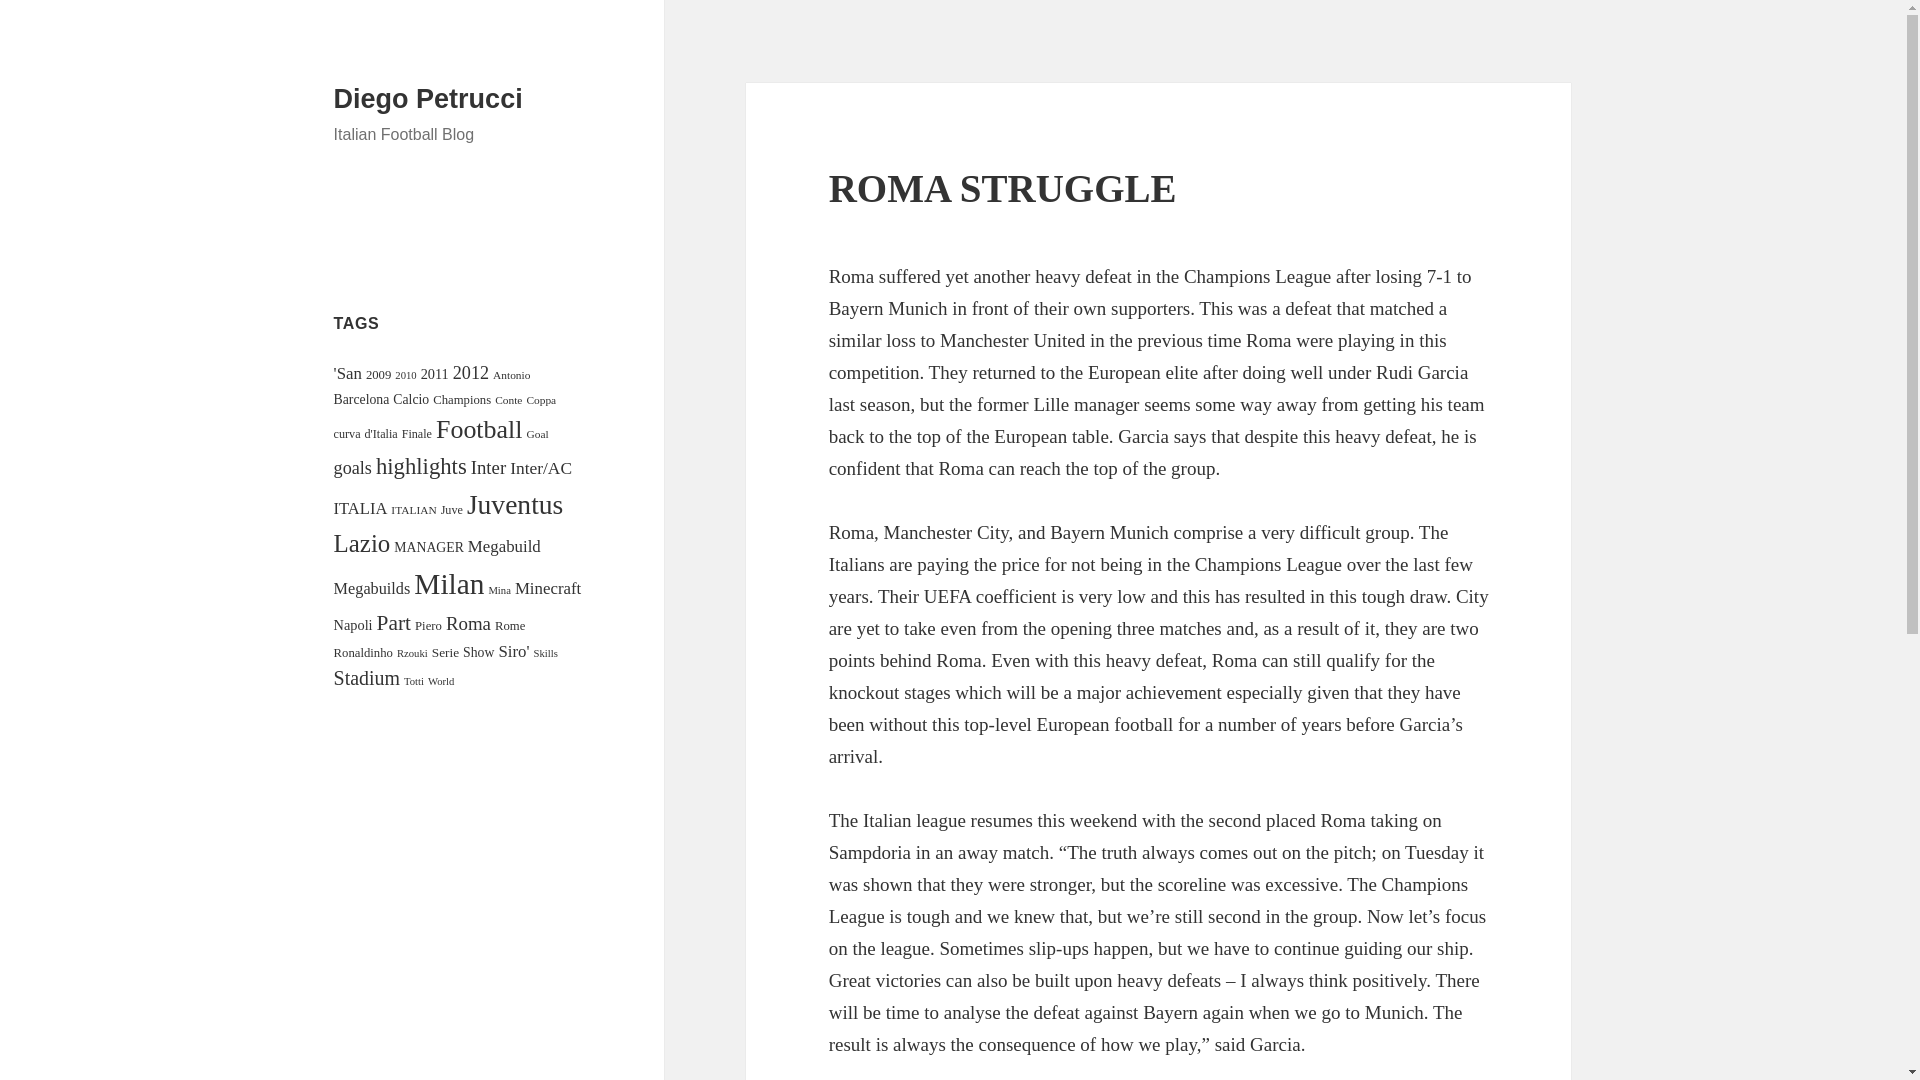  Describe the element at coordinates (416, 433) in the screenshot. I see `Finale` at that location.